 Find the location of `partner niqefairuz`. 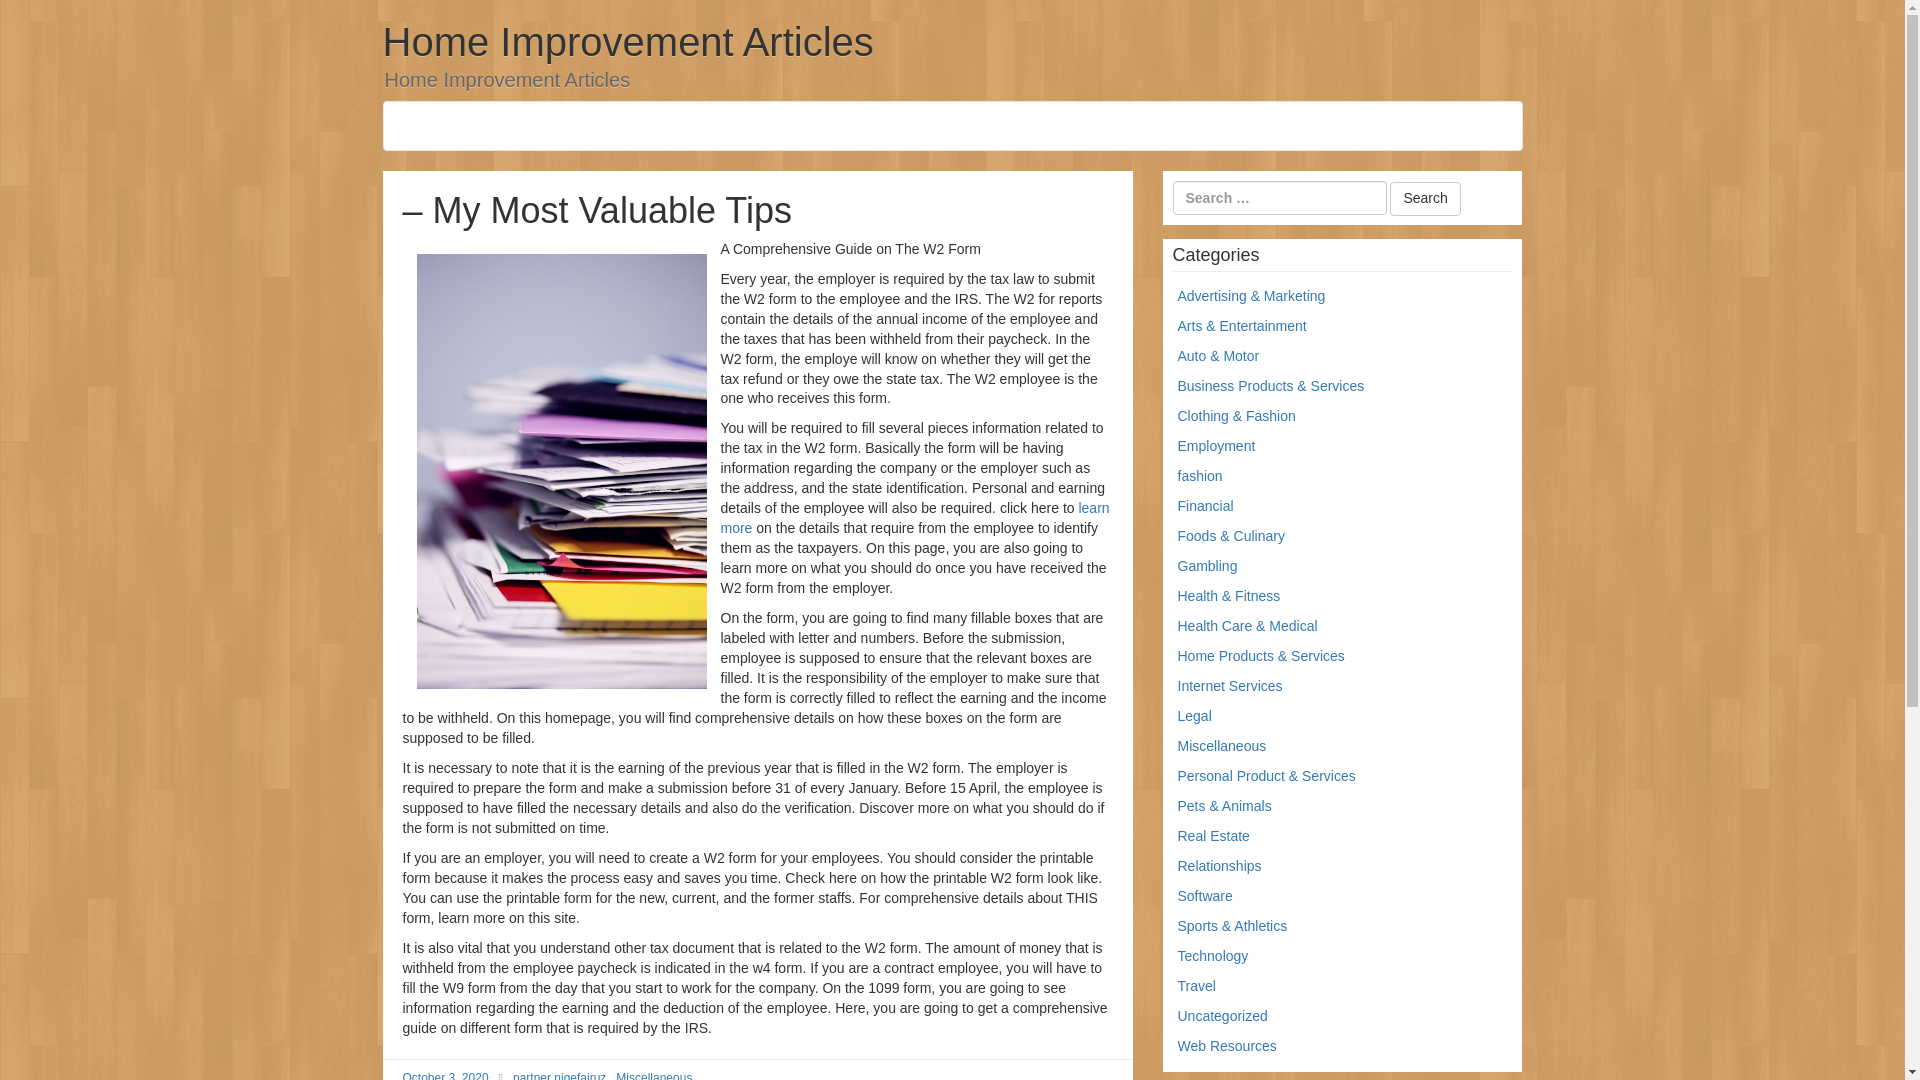

partner niqefairuz is located at coordinates (559, 1076).